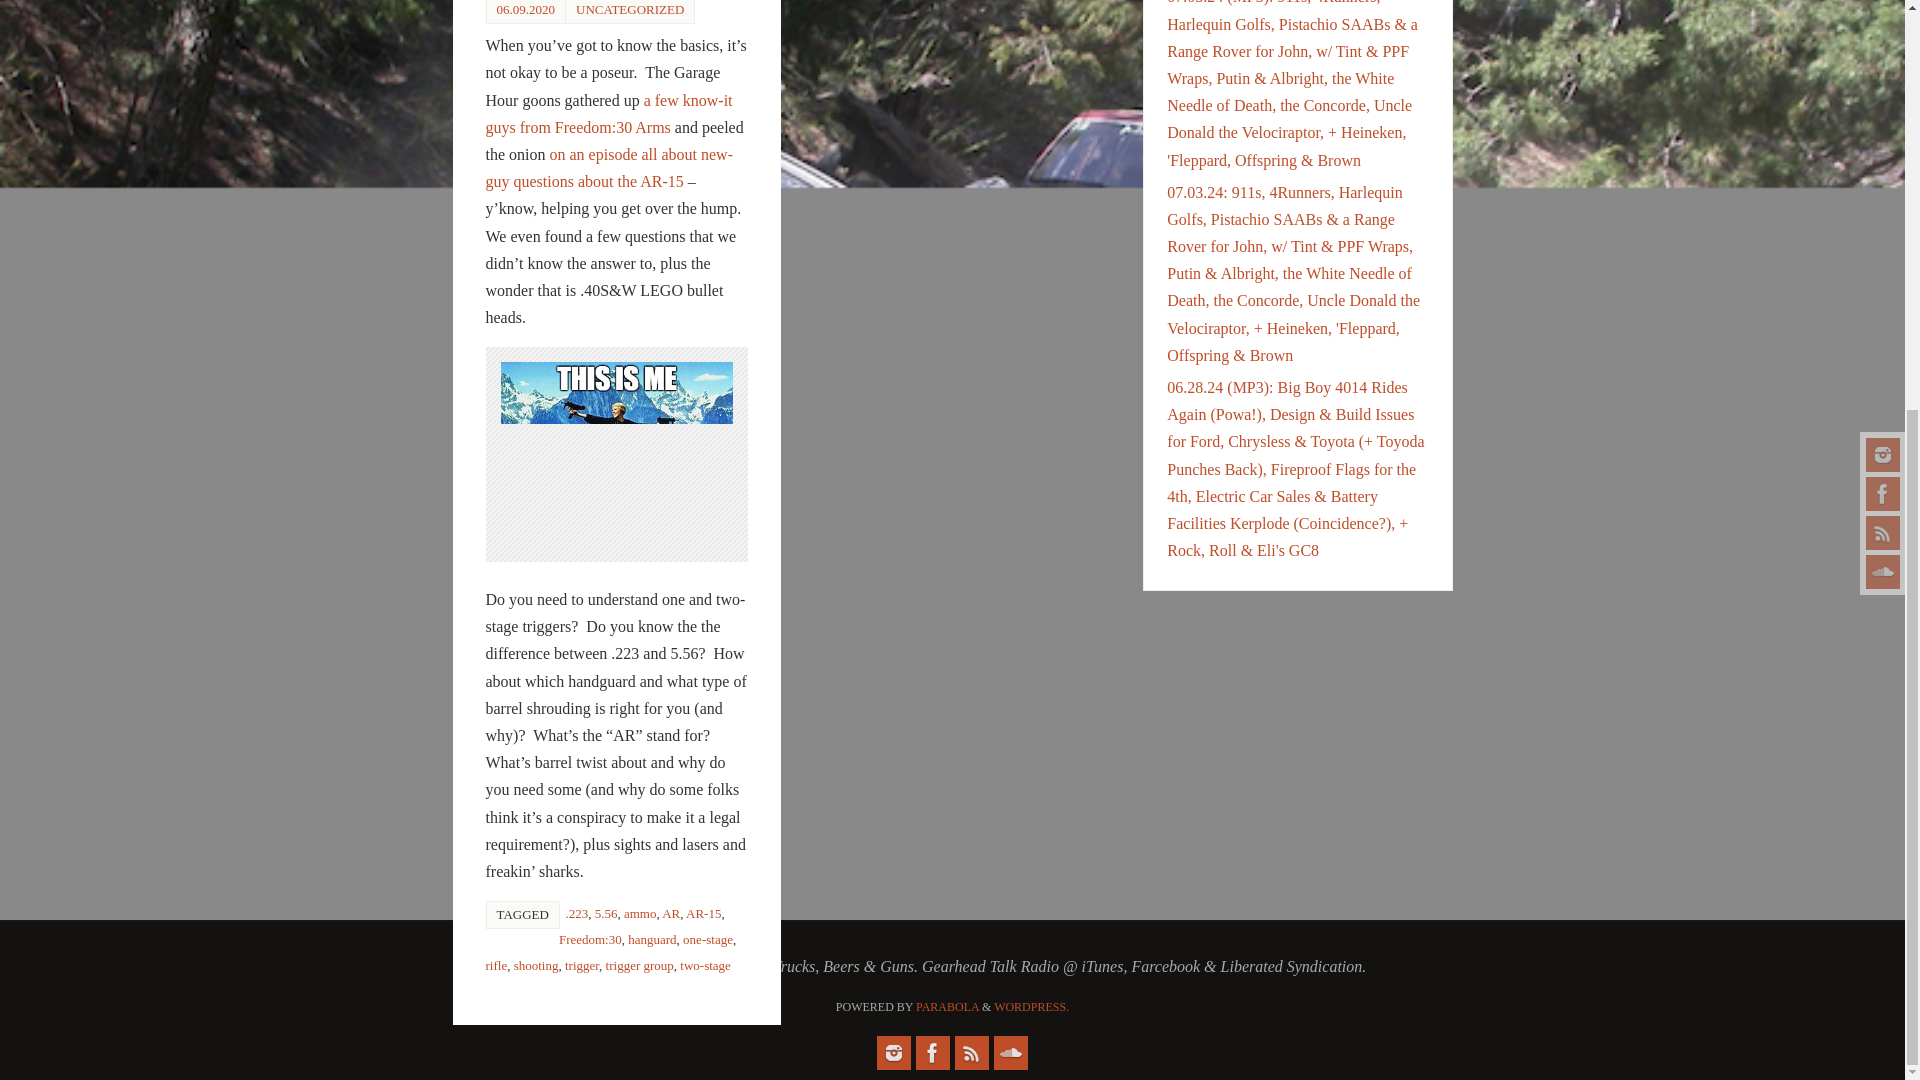 This screenshot has width=1920, height=1080. I want to click on Garage Hour on Instaspam, so click(894, 1052).